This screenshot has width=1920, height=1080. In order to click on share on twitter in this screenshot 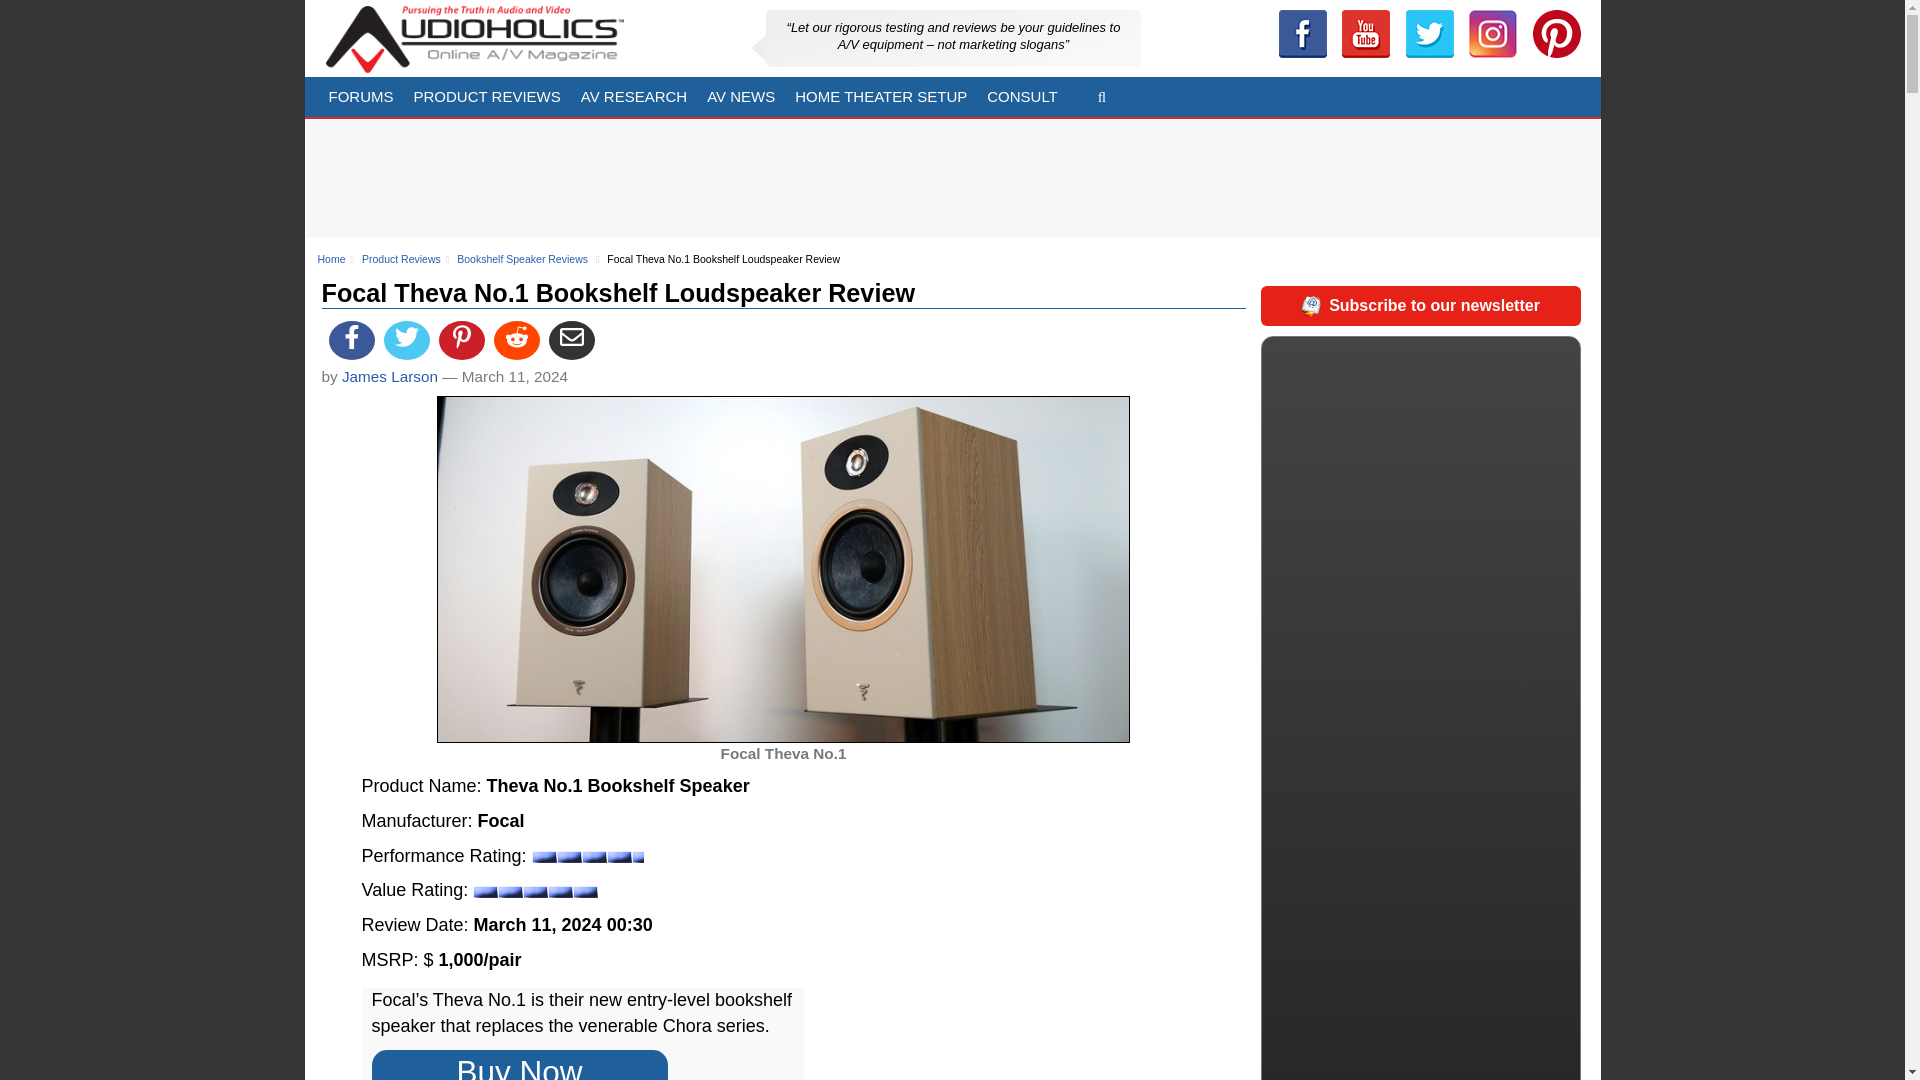, I will do `click(407, 340)`.